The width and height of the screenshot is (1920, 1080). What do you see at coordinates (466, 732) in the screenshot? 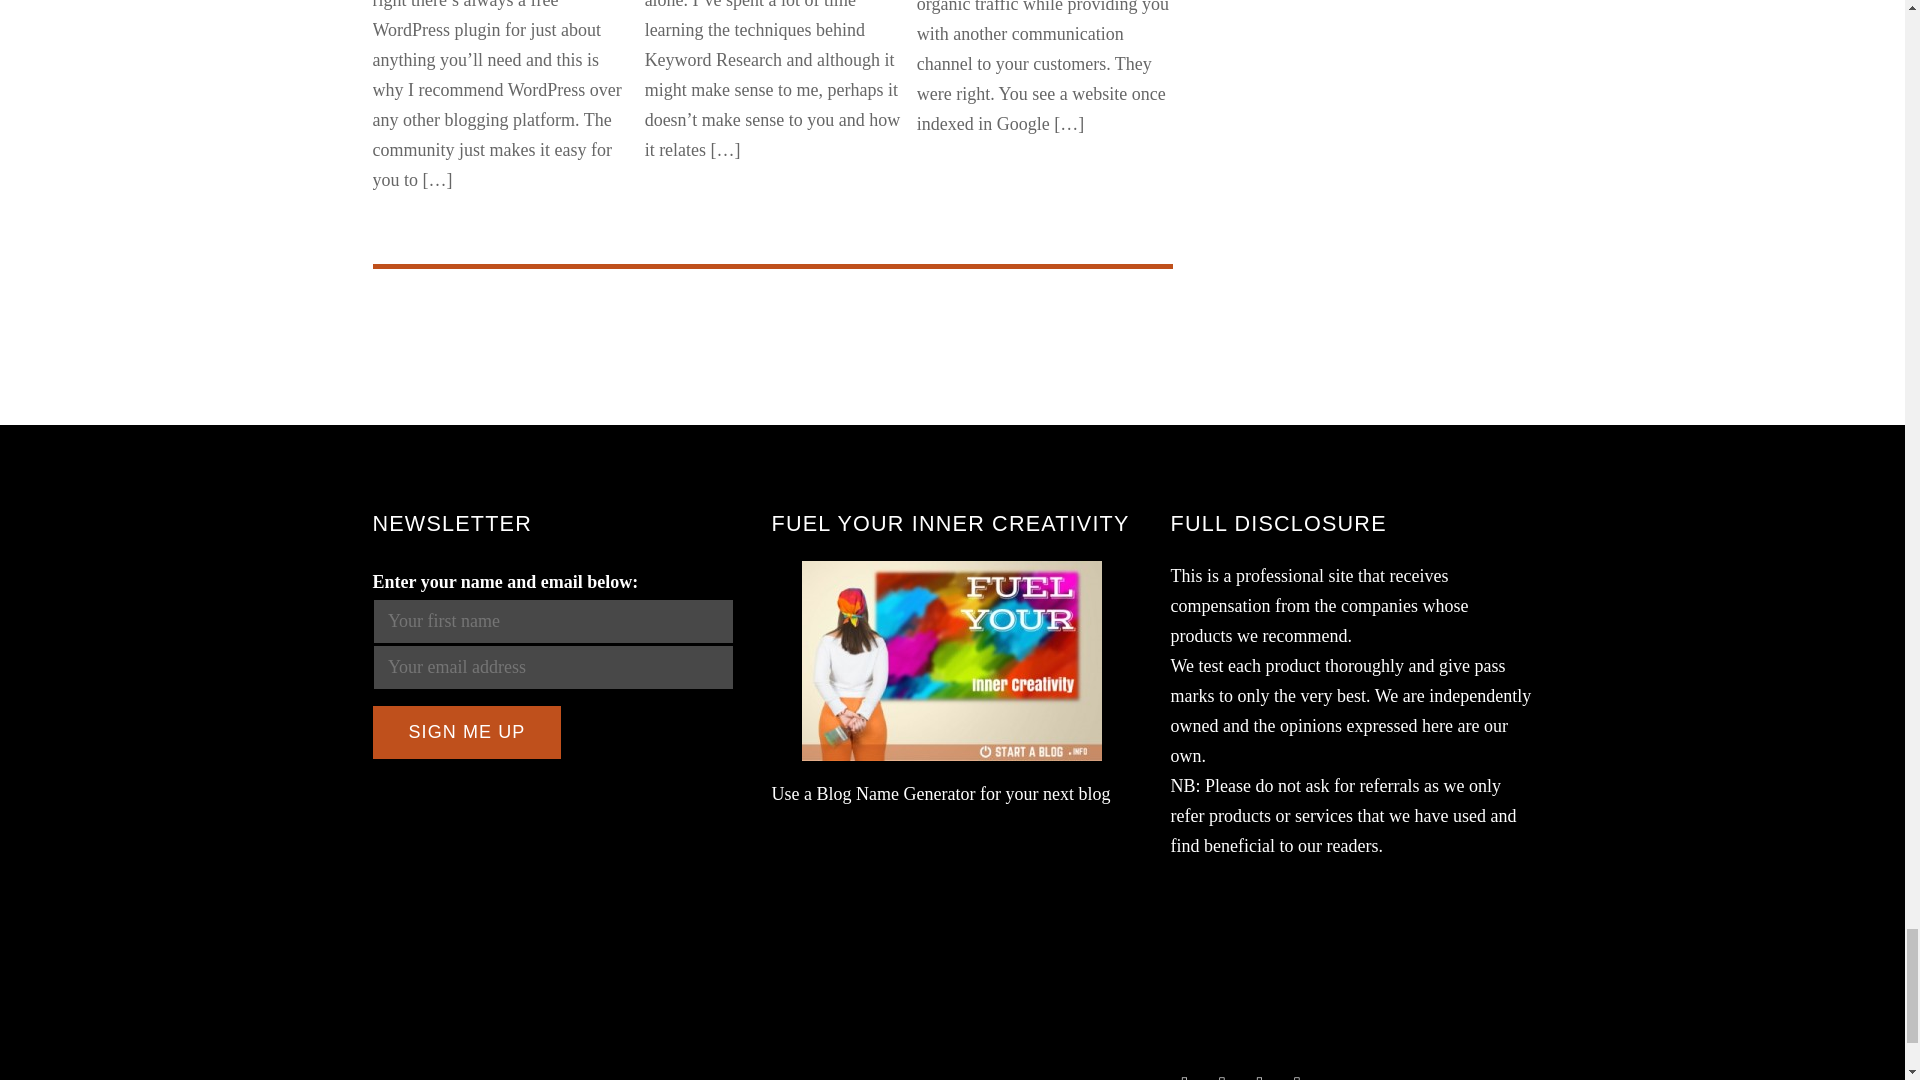
I see `Sign me up` at bounding box center [466, 732].